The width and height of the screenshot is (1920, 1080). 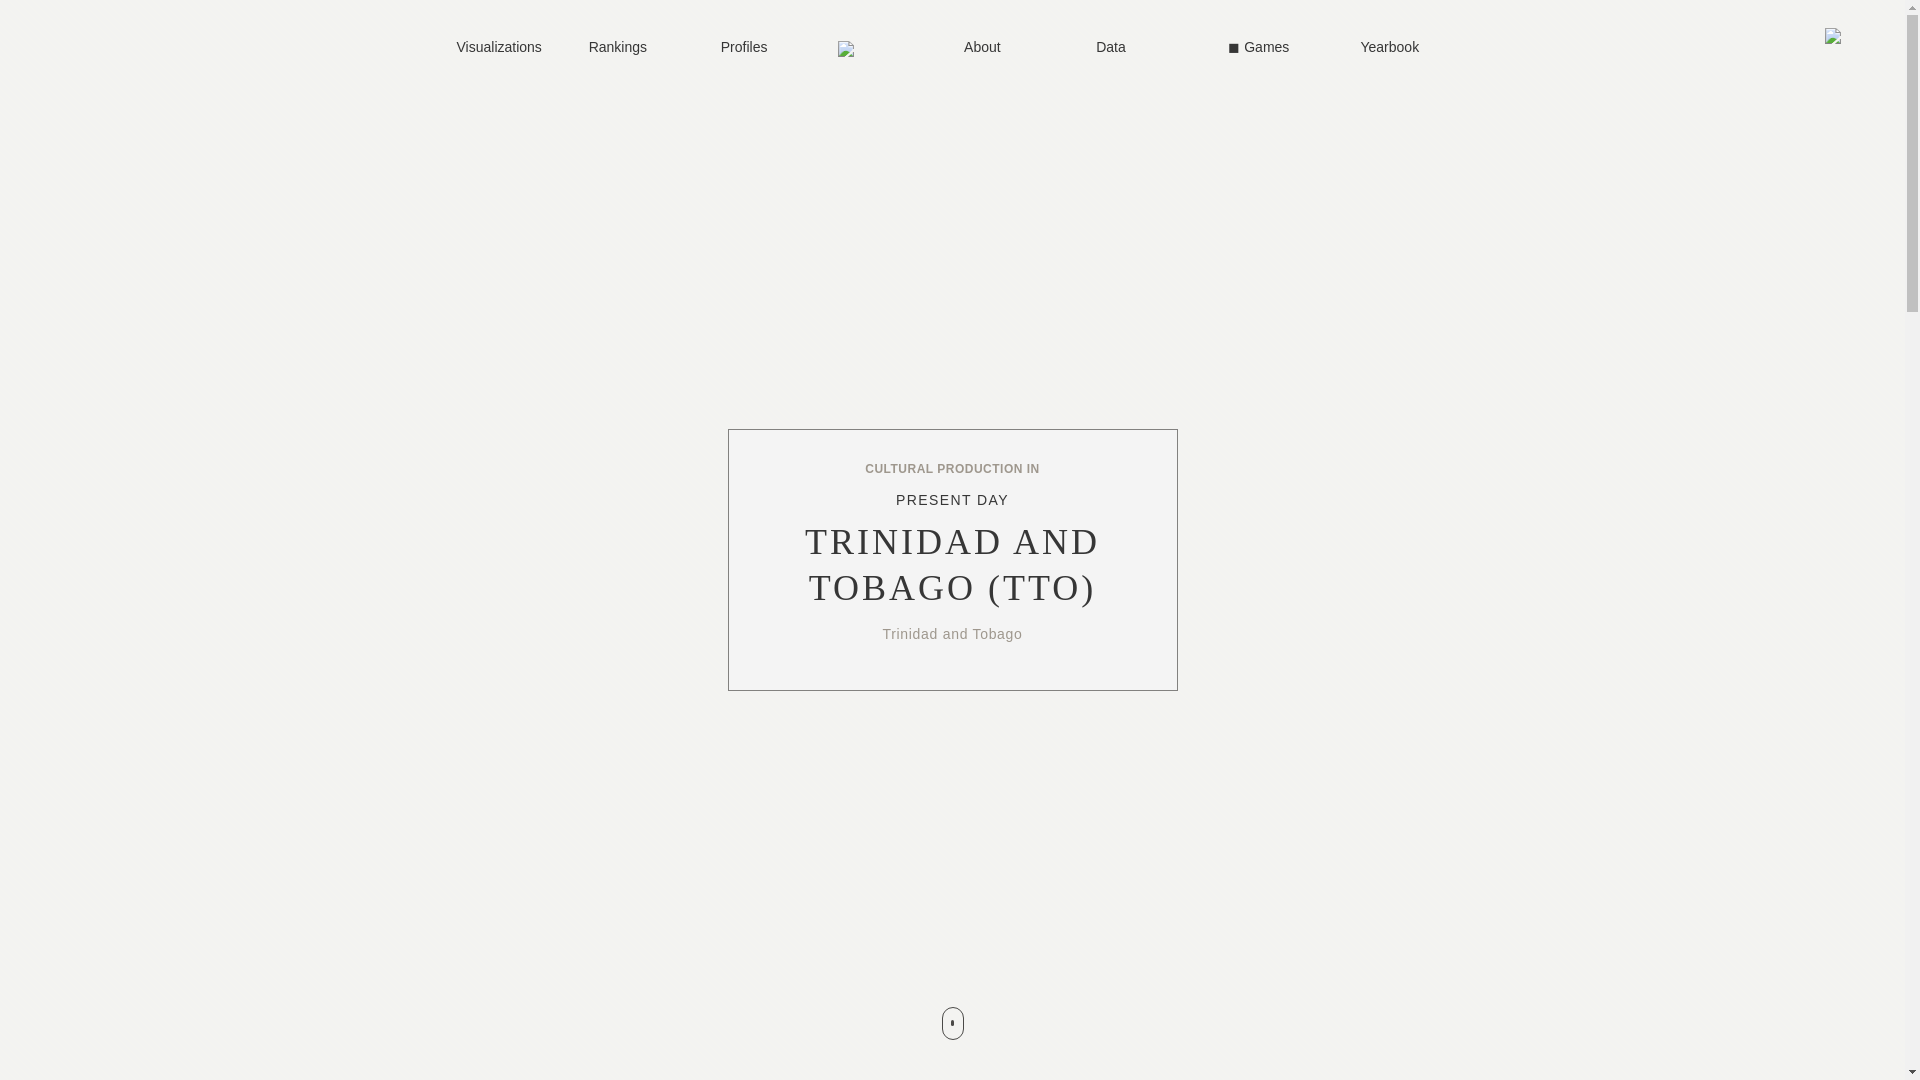 What do you see at coordinates (1008, 48) in the screenshot?
I see `About` at bounding box center [1008, 48].